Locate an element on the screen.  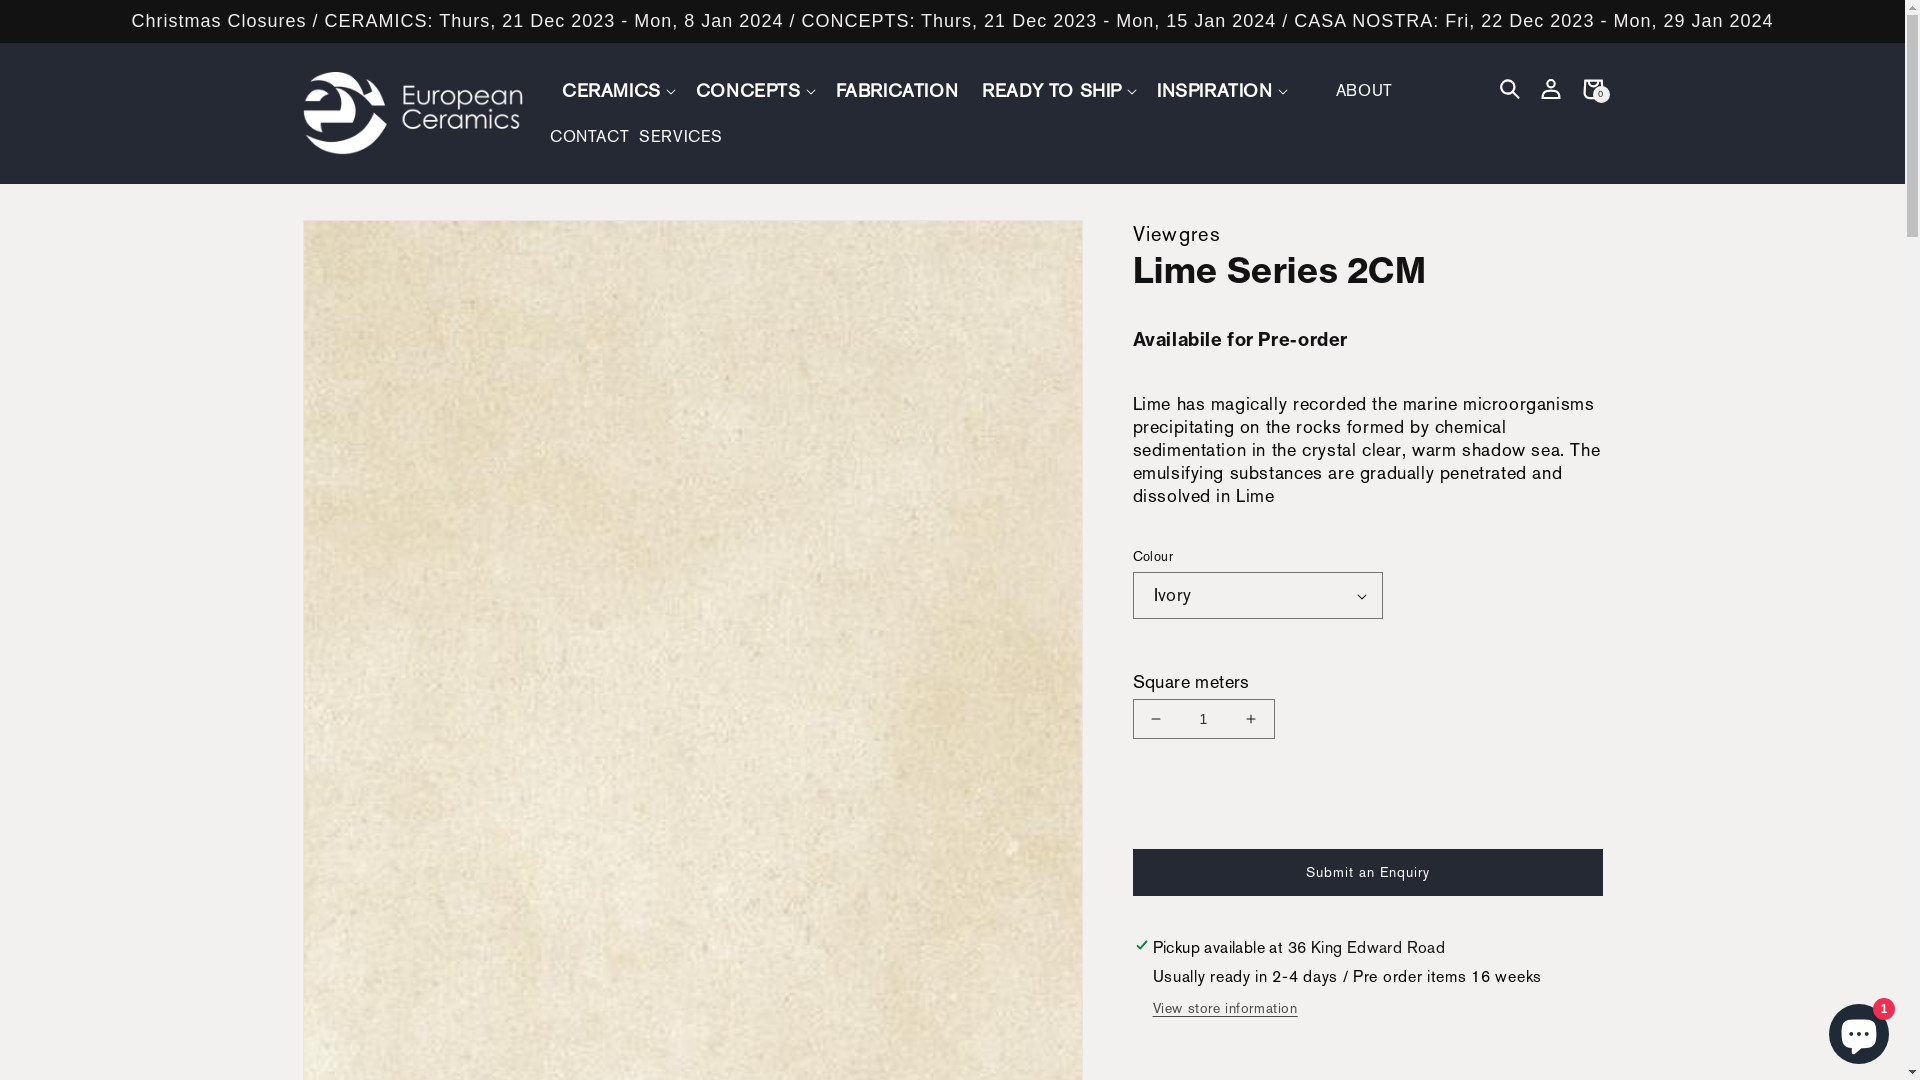
Decrease quantity for Lime Series 2CM is located at coordinates (1156, 719).